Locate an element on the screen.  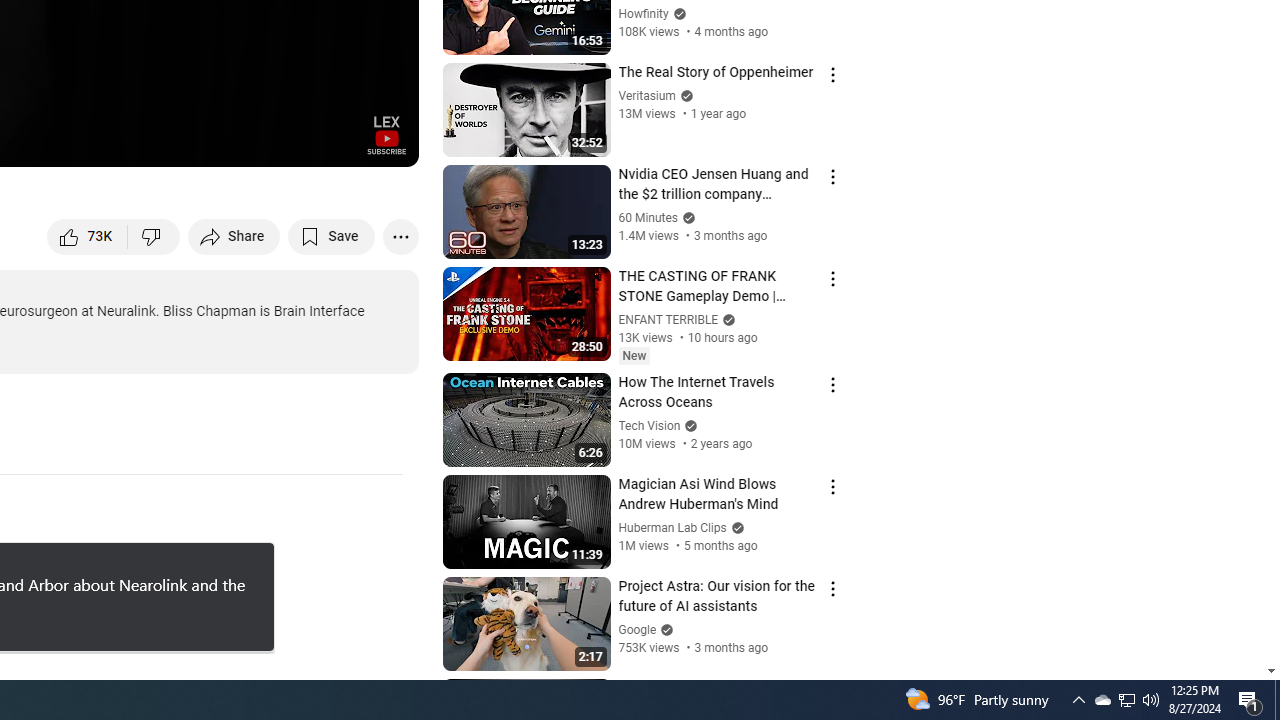
Miniplayer (i) is located at coordinates (286, 142).